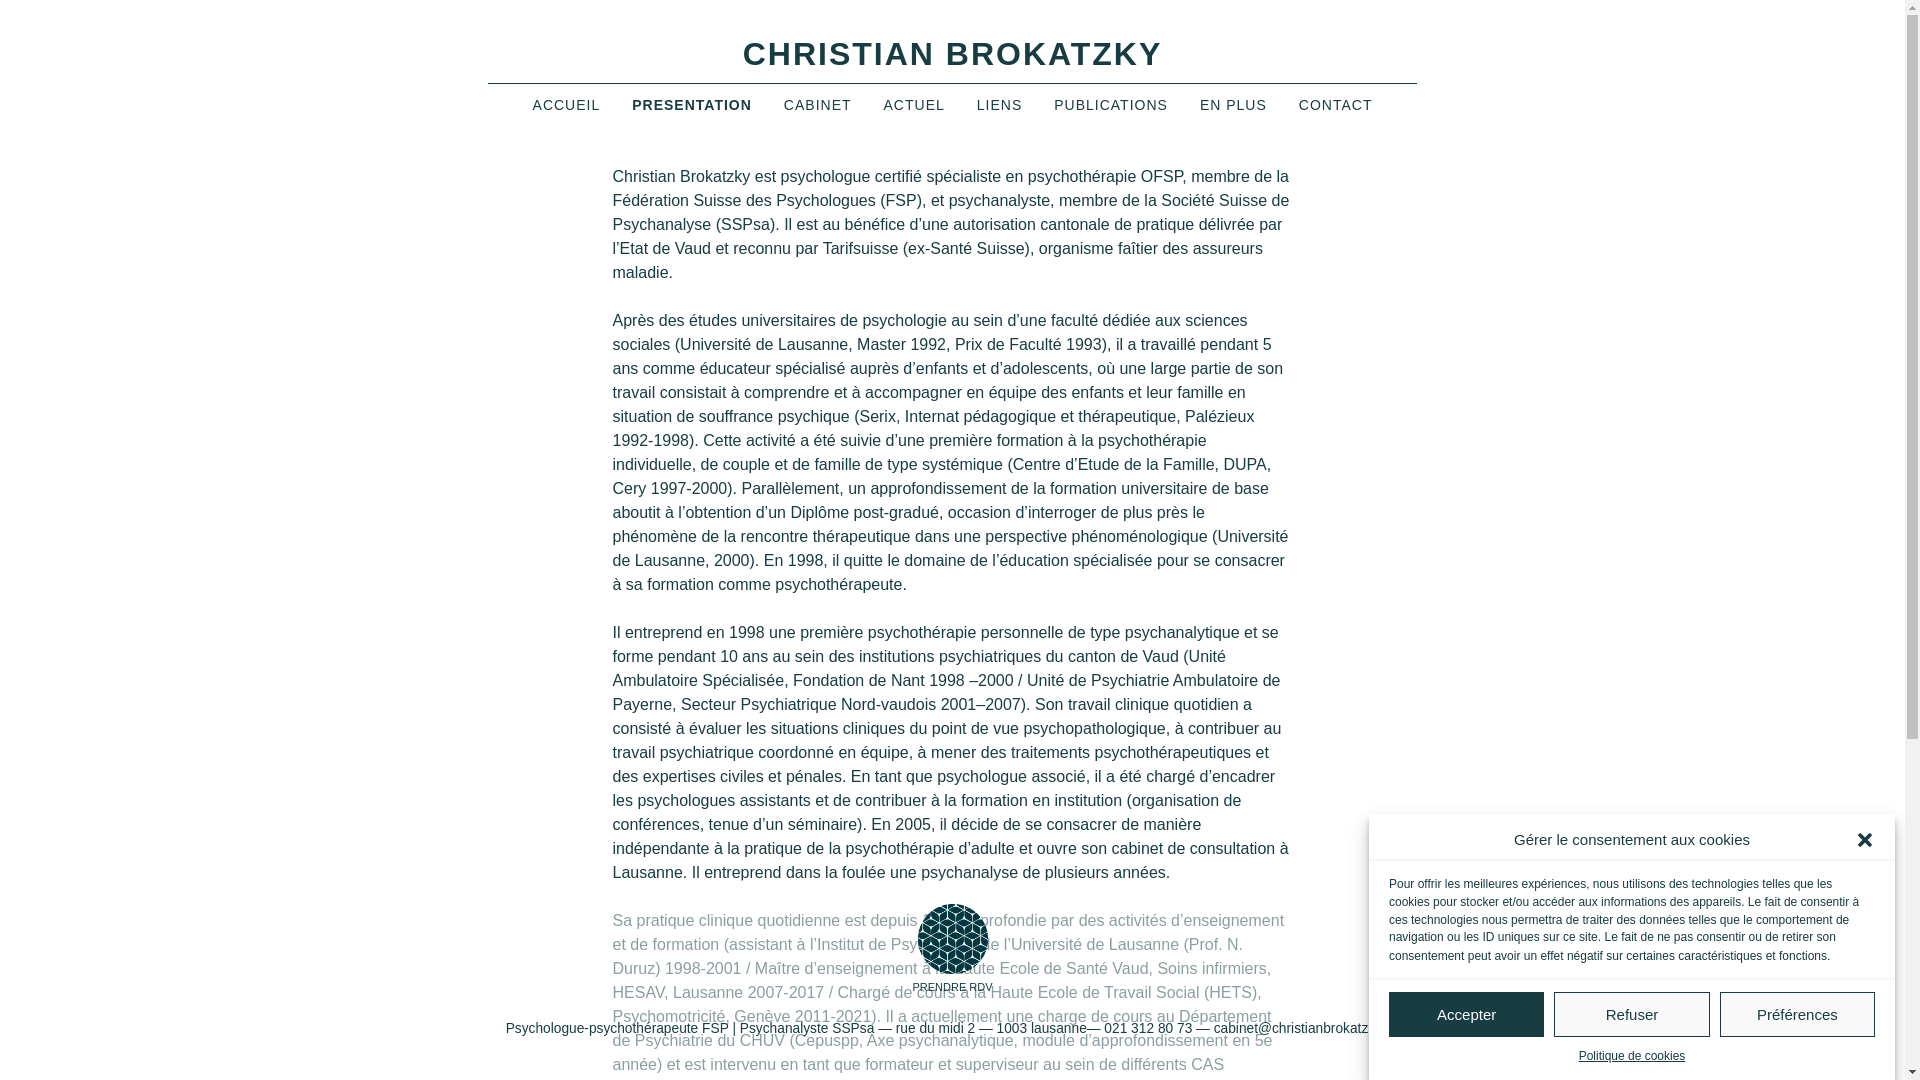 The height and width of the screenshot is (1080, 1920). What do you see at coordinates (1111, 106) in the screenshot?
I see `PUBLICATIONS` at bounding box center [1111, 106].